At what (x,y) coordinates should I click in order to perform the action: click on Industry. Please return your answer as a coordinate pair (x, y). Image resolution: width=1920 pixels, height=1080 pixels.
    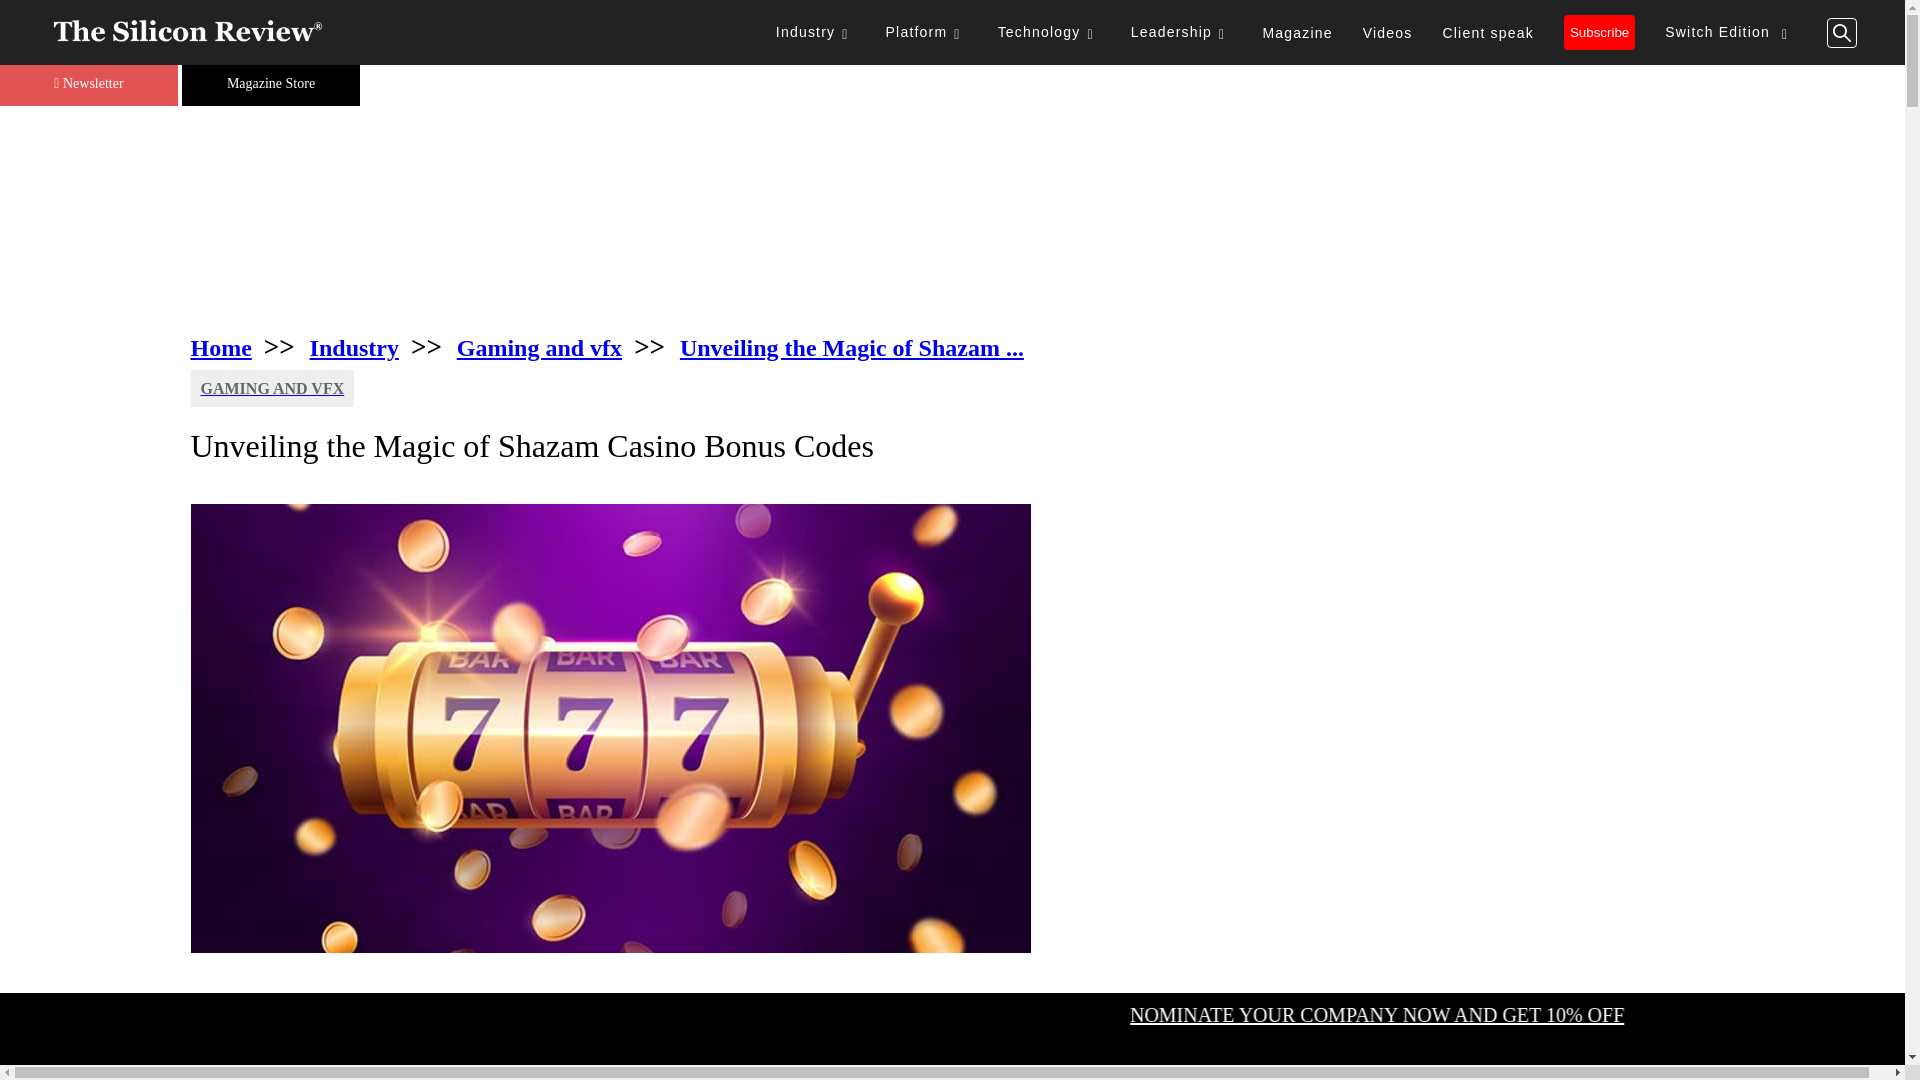
    Looking at the image, I should click on (816, 32).